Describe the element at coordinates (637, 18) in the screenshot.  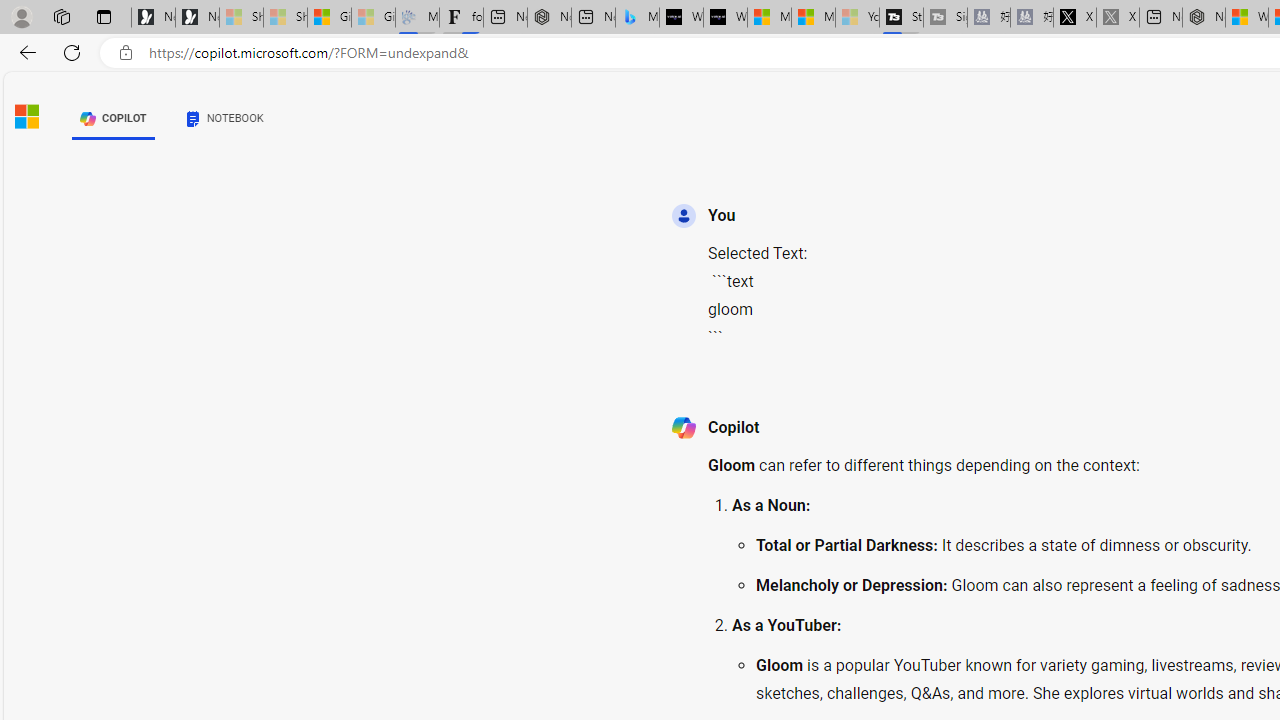
I see `Microsoft Bing Travel - Shangri-La Hotel Bangkok` at that location.